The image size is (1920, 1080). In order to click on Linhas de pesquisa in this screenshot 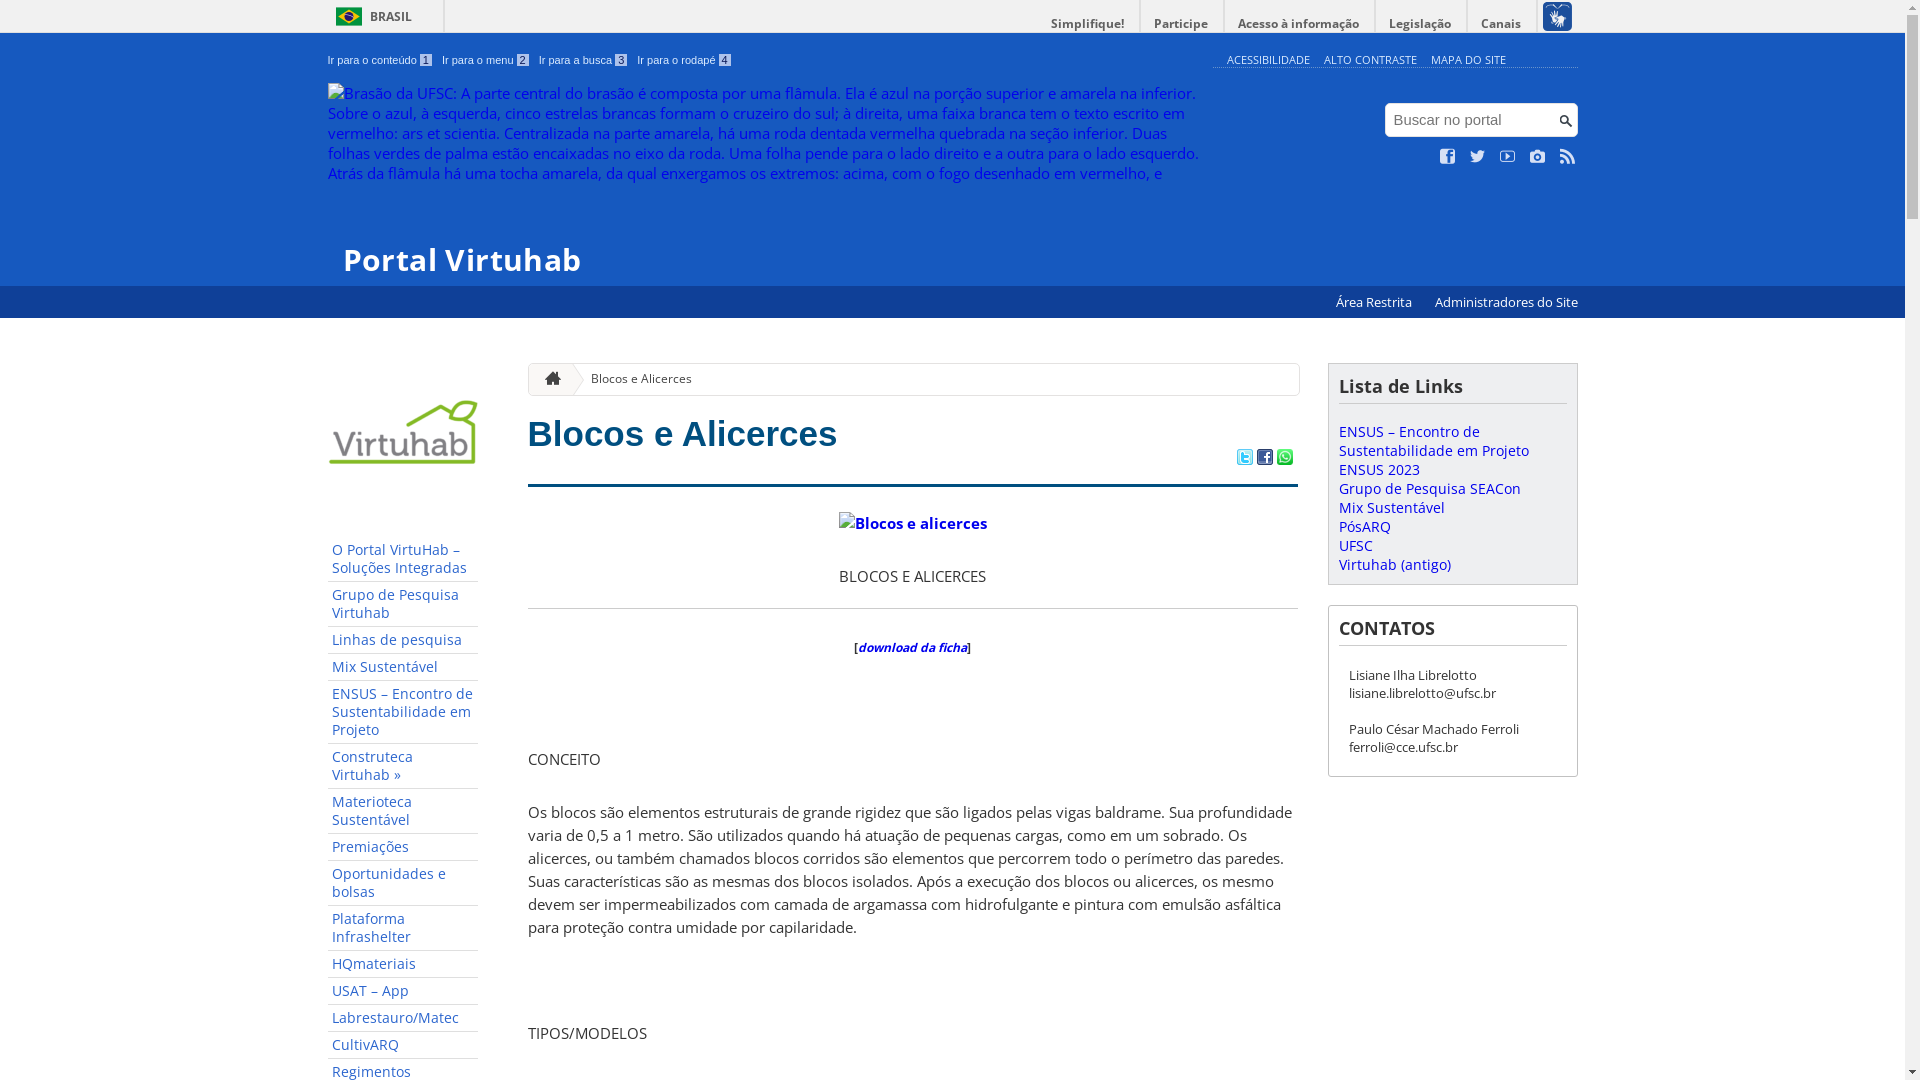, I will do `click(403, 640)`.